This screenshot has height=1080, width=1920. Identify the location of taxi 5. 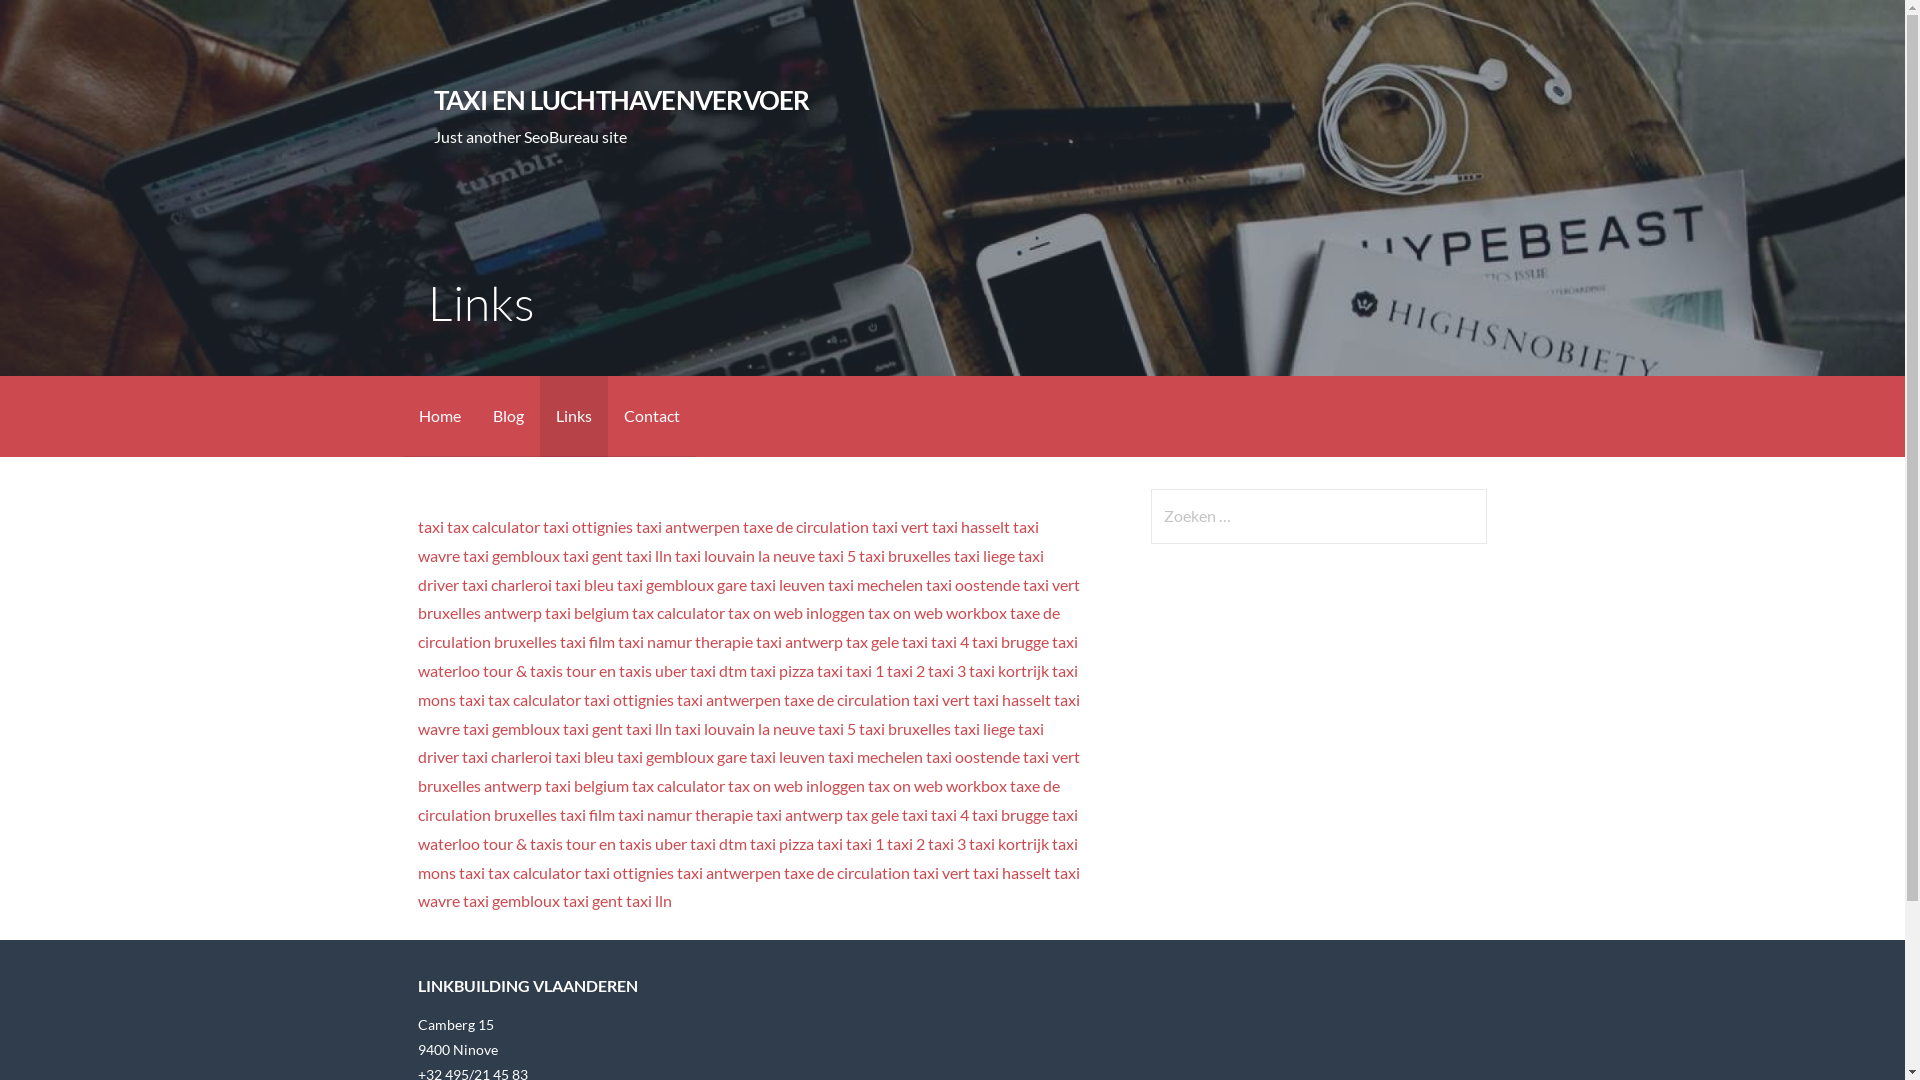
(837, 728).